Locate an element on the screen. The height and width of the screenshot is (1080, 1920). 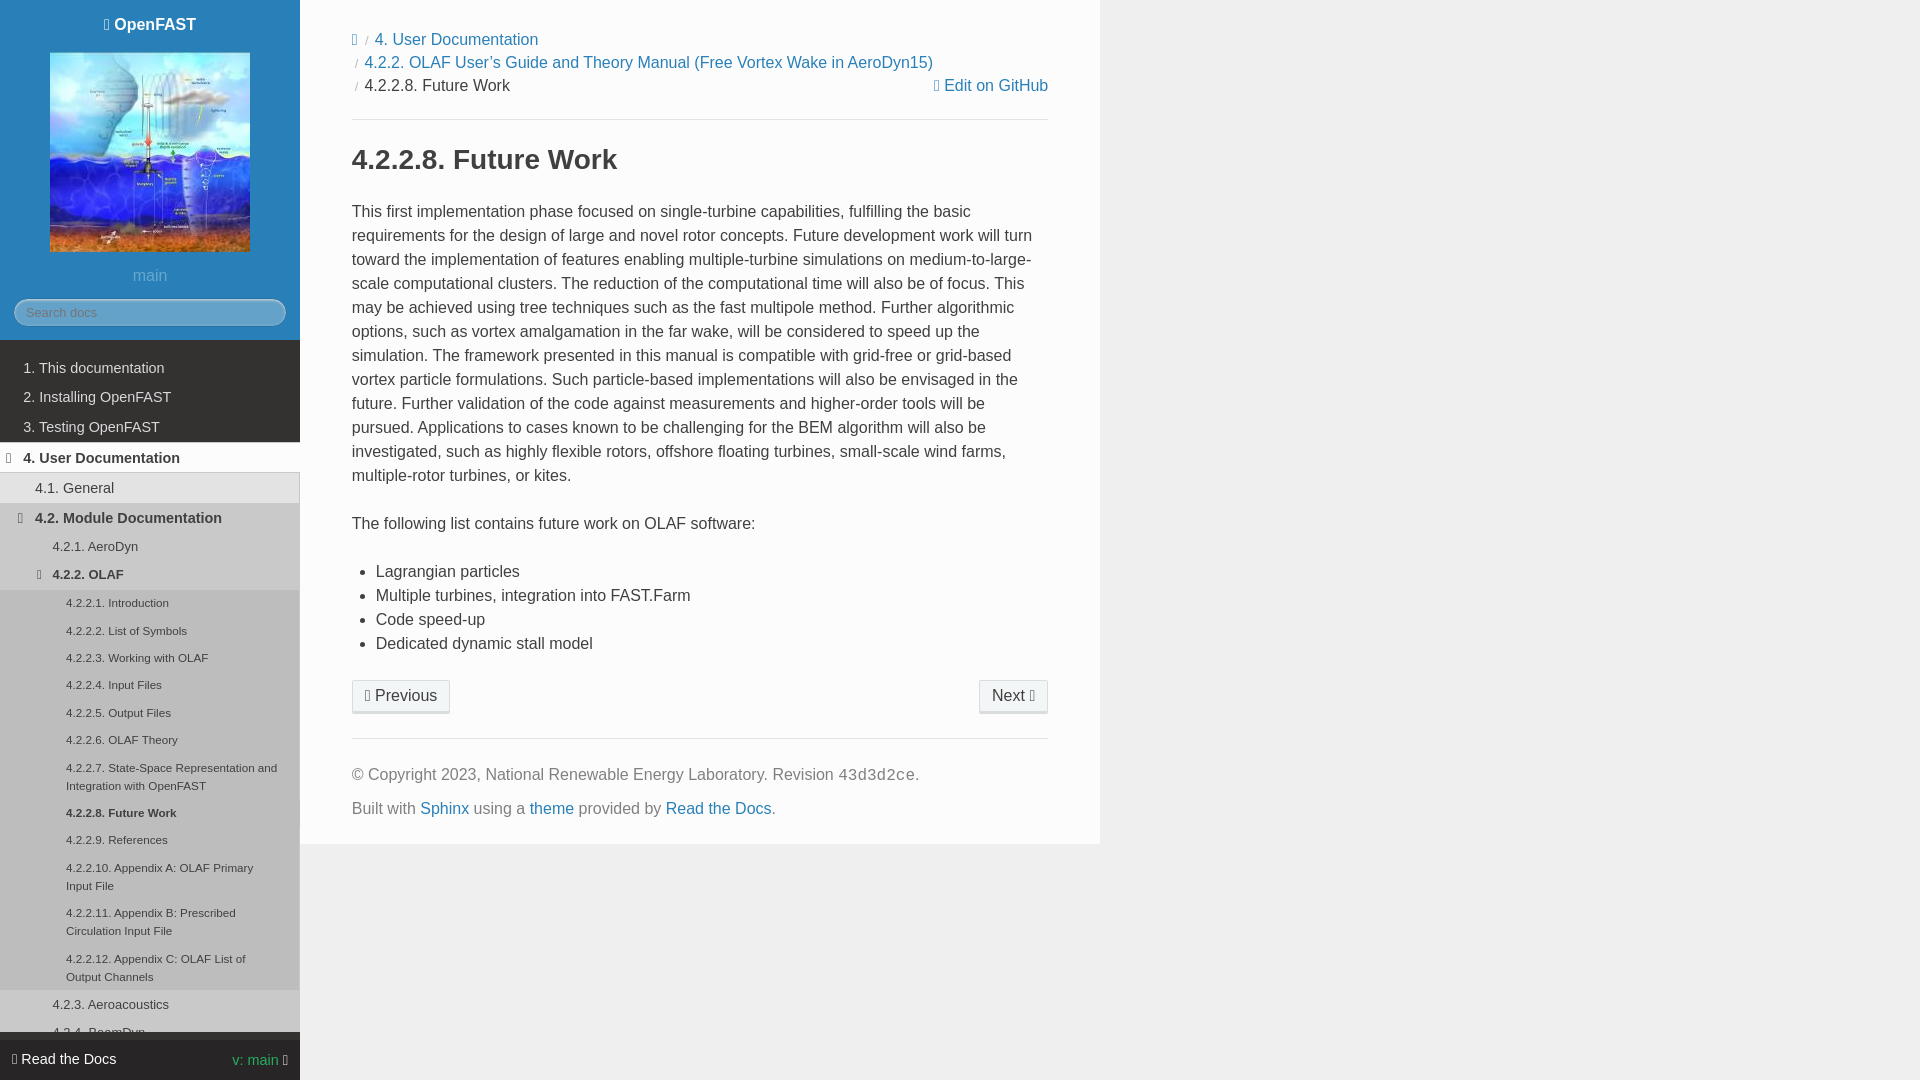
OpenFAST is located at coordinates (150, 136).